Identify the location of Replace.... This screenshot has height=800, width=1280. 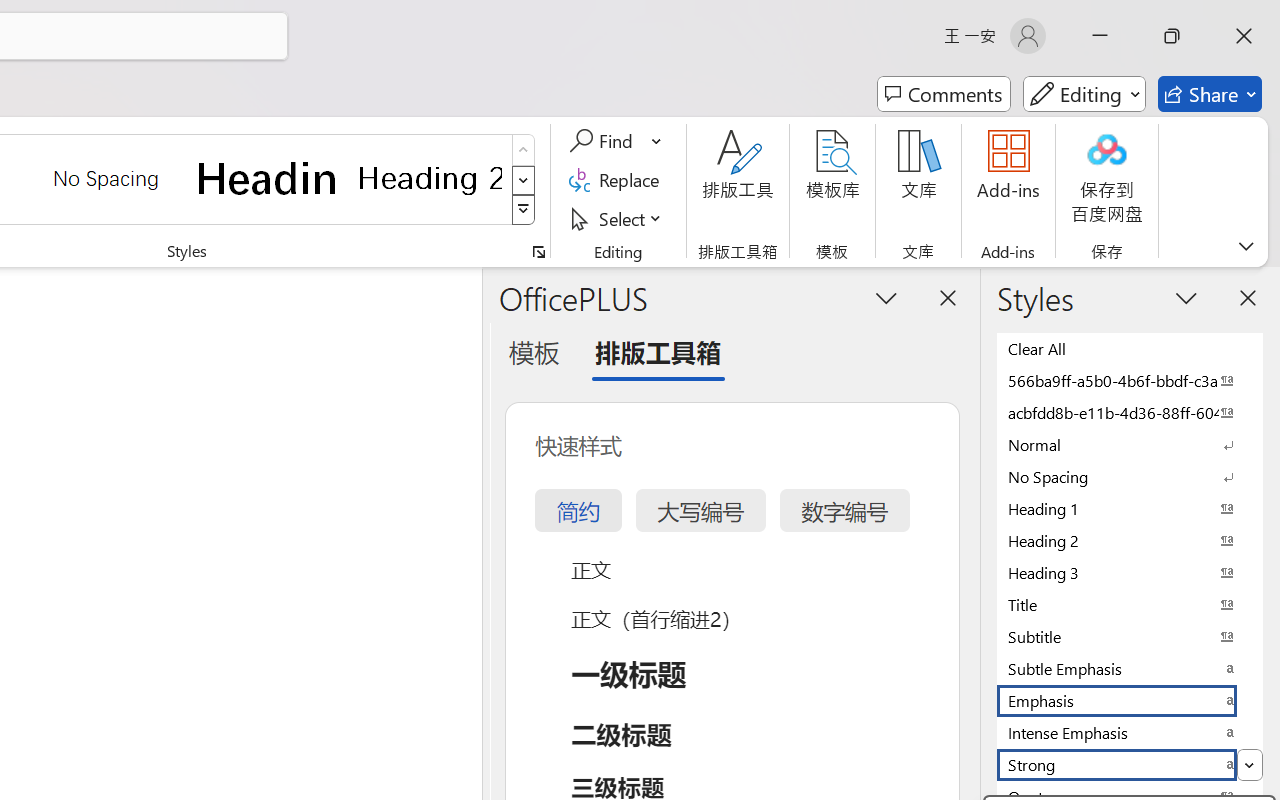
(618, 180).